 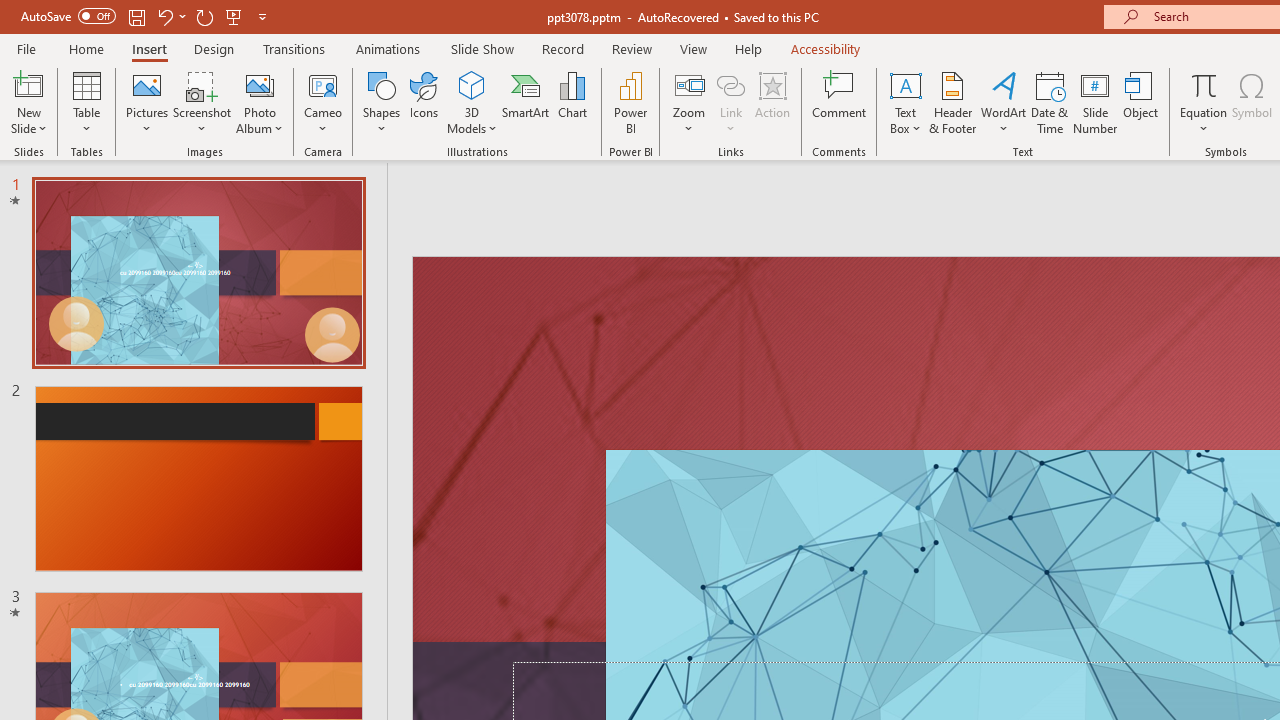 I want to click on Power BI, so click(x=630, y=102).